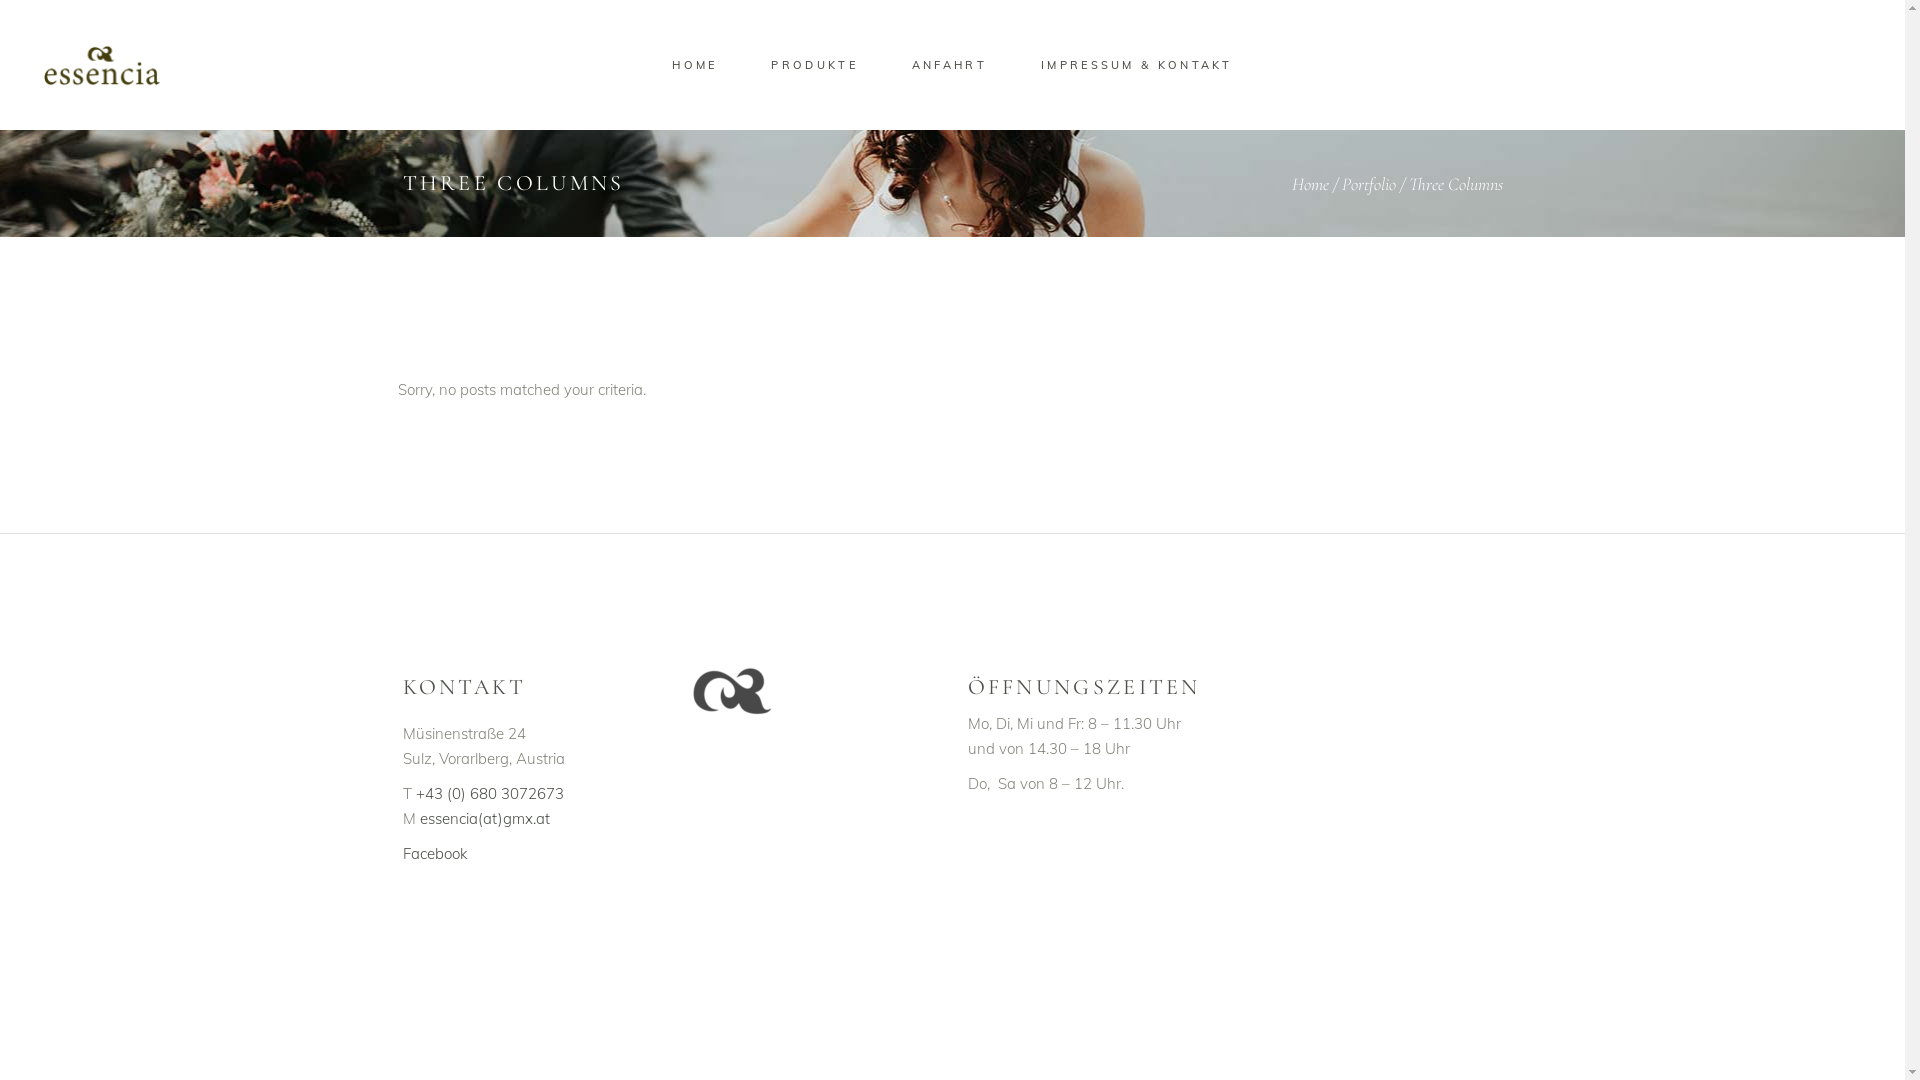  Describe the element at coordinates (490, 794) in the screenshot. I see `+43 (0) 680 3072673` at that location.